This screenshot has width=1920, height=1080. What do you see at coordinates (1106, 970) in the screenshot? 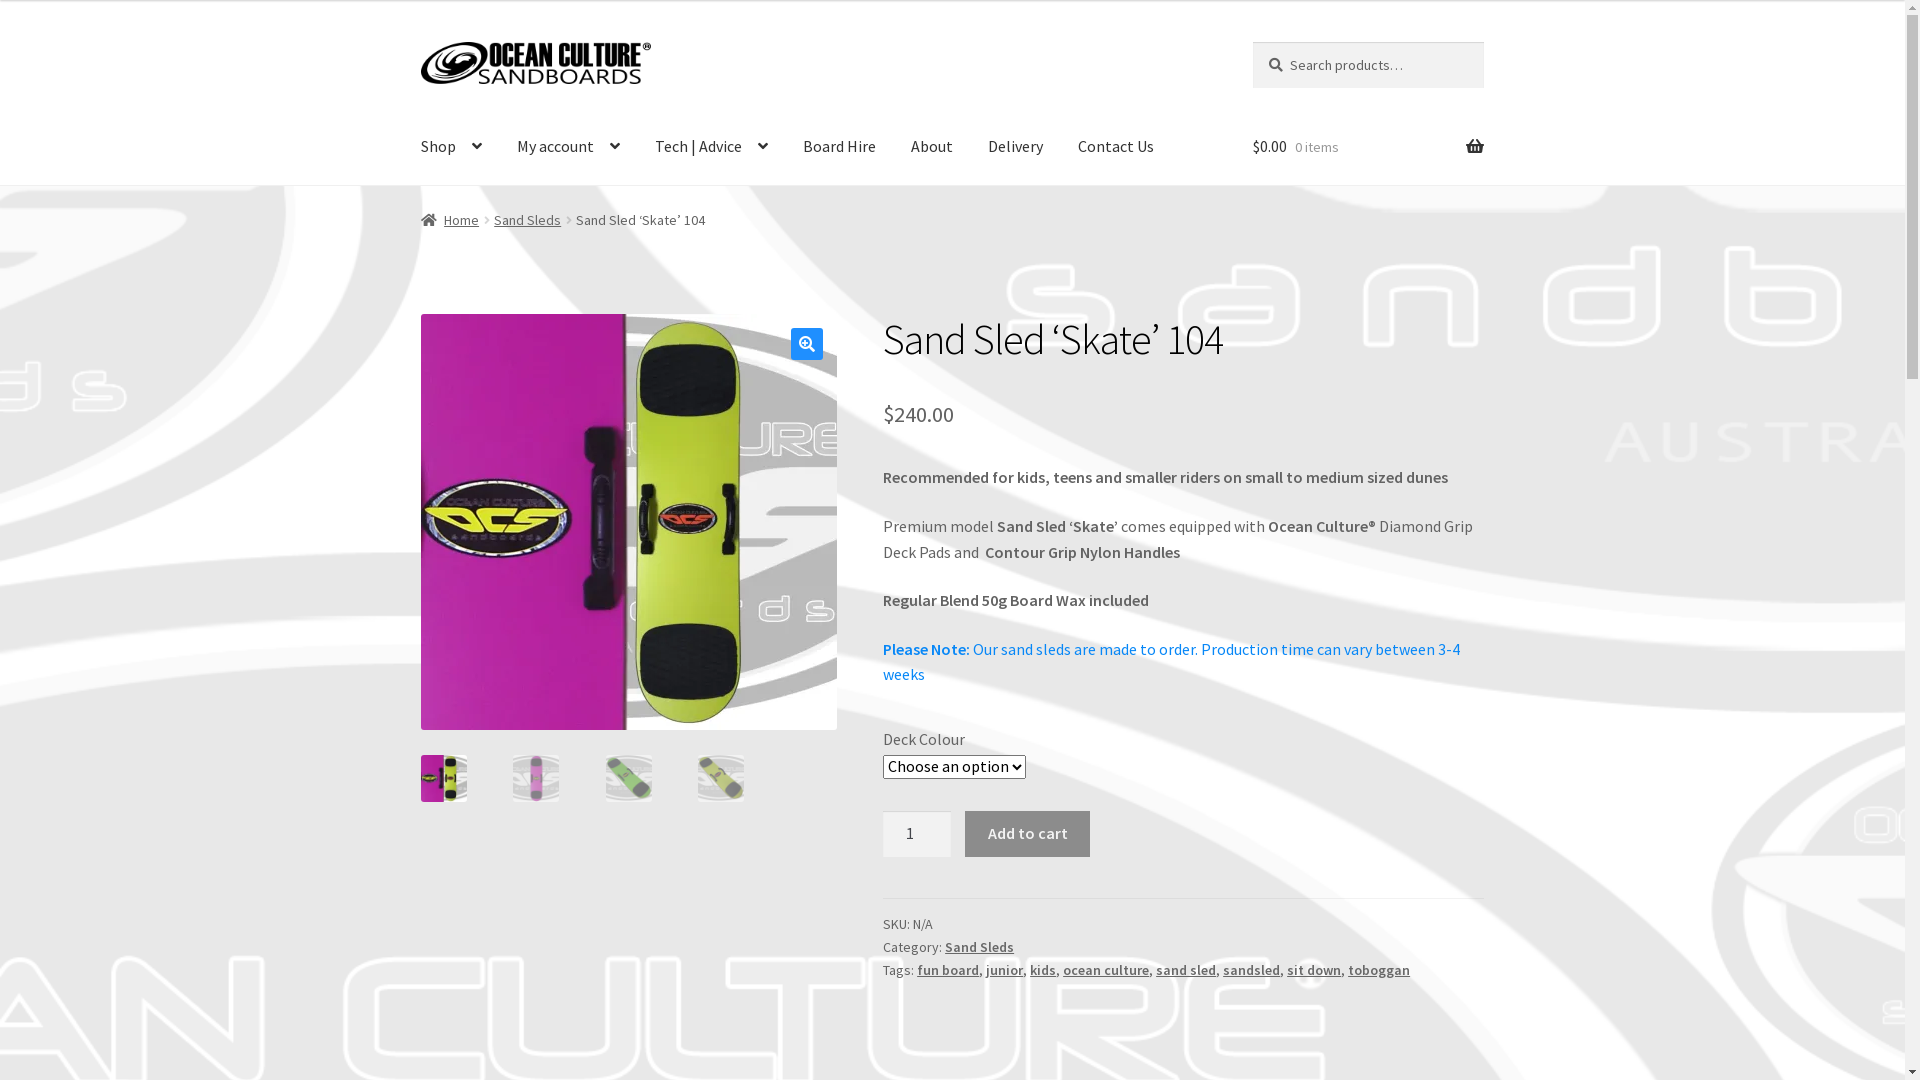
I see `ocean culture` at bounding box center [1106, 970].